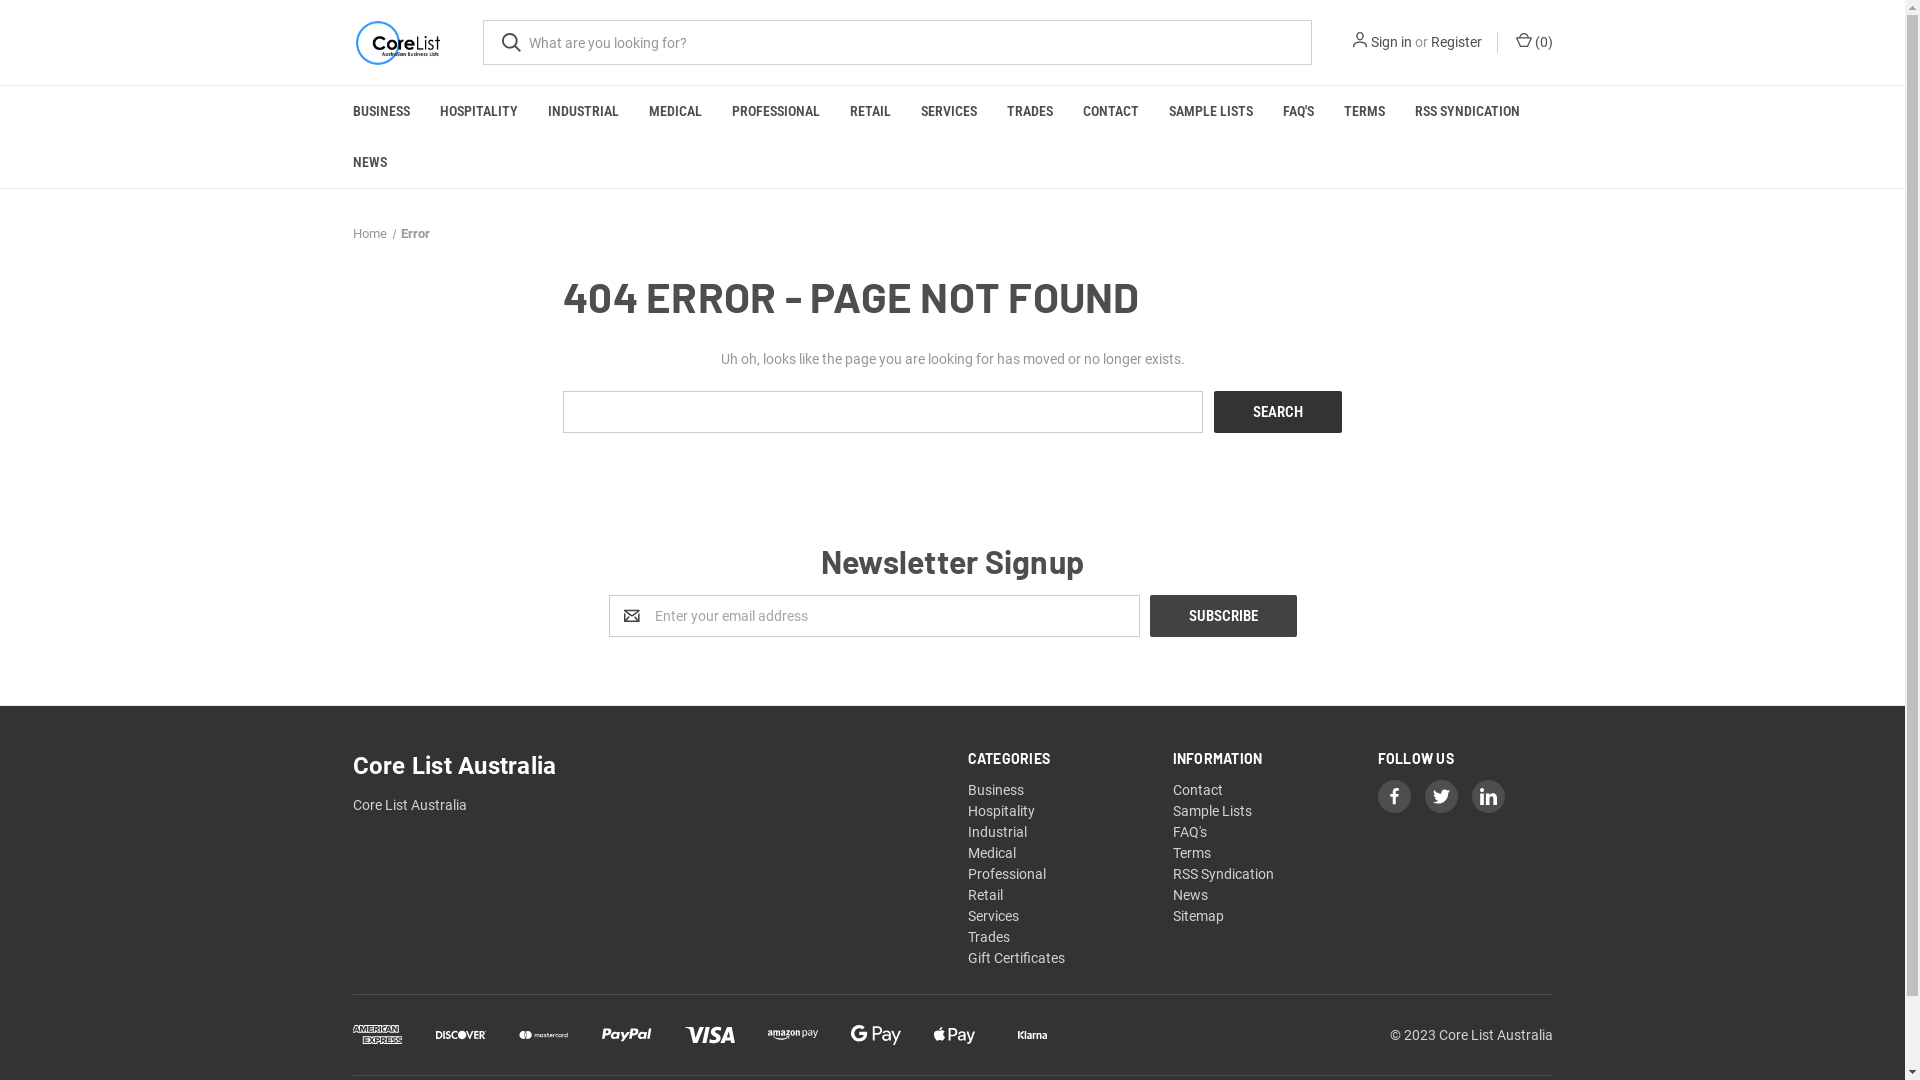 Image resolution: width=1920 pixels, height=1080 pixels. What do you see at coordinates (1007, 874) in the screenshot?
I see `Professional` at bounding box center [1007, 874].